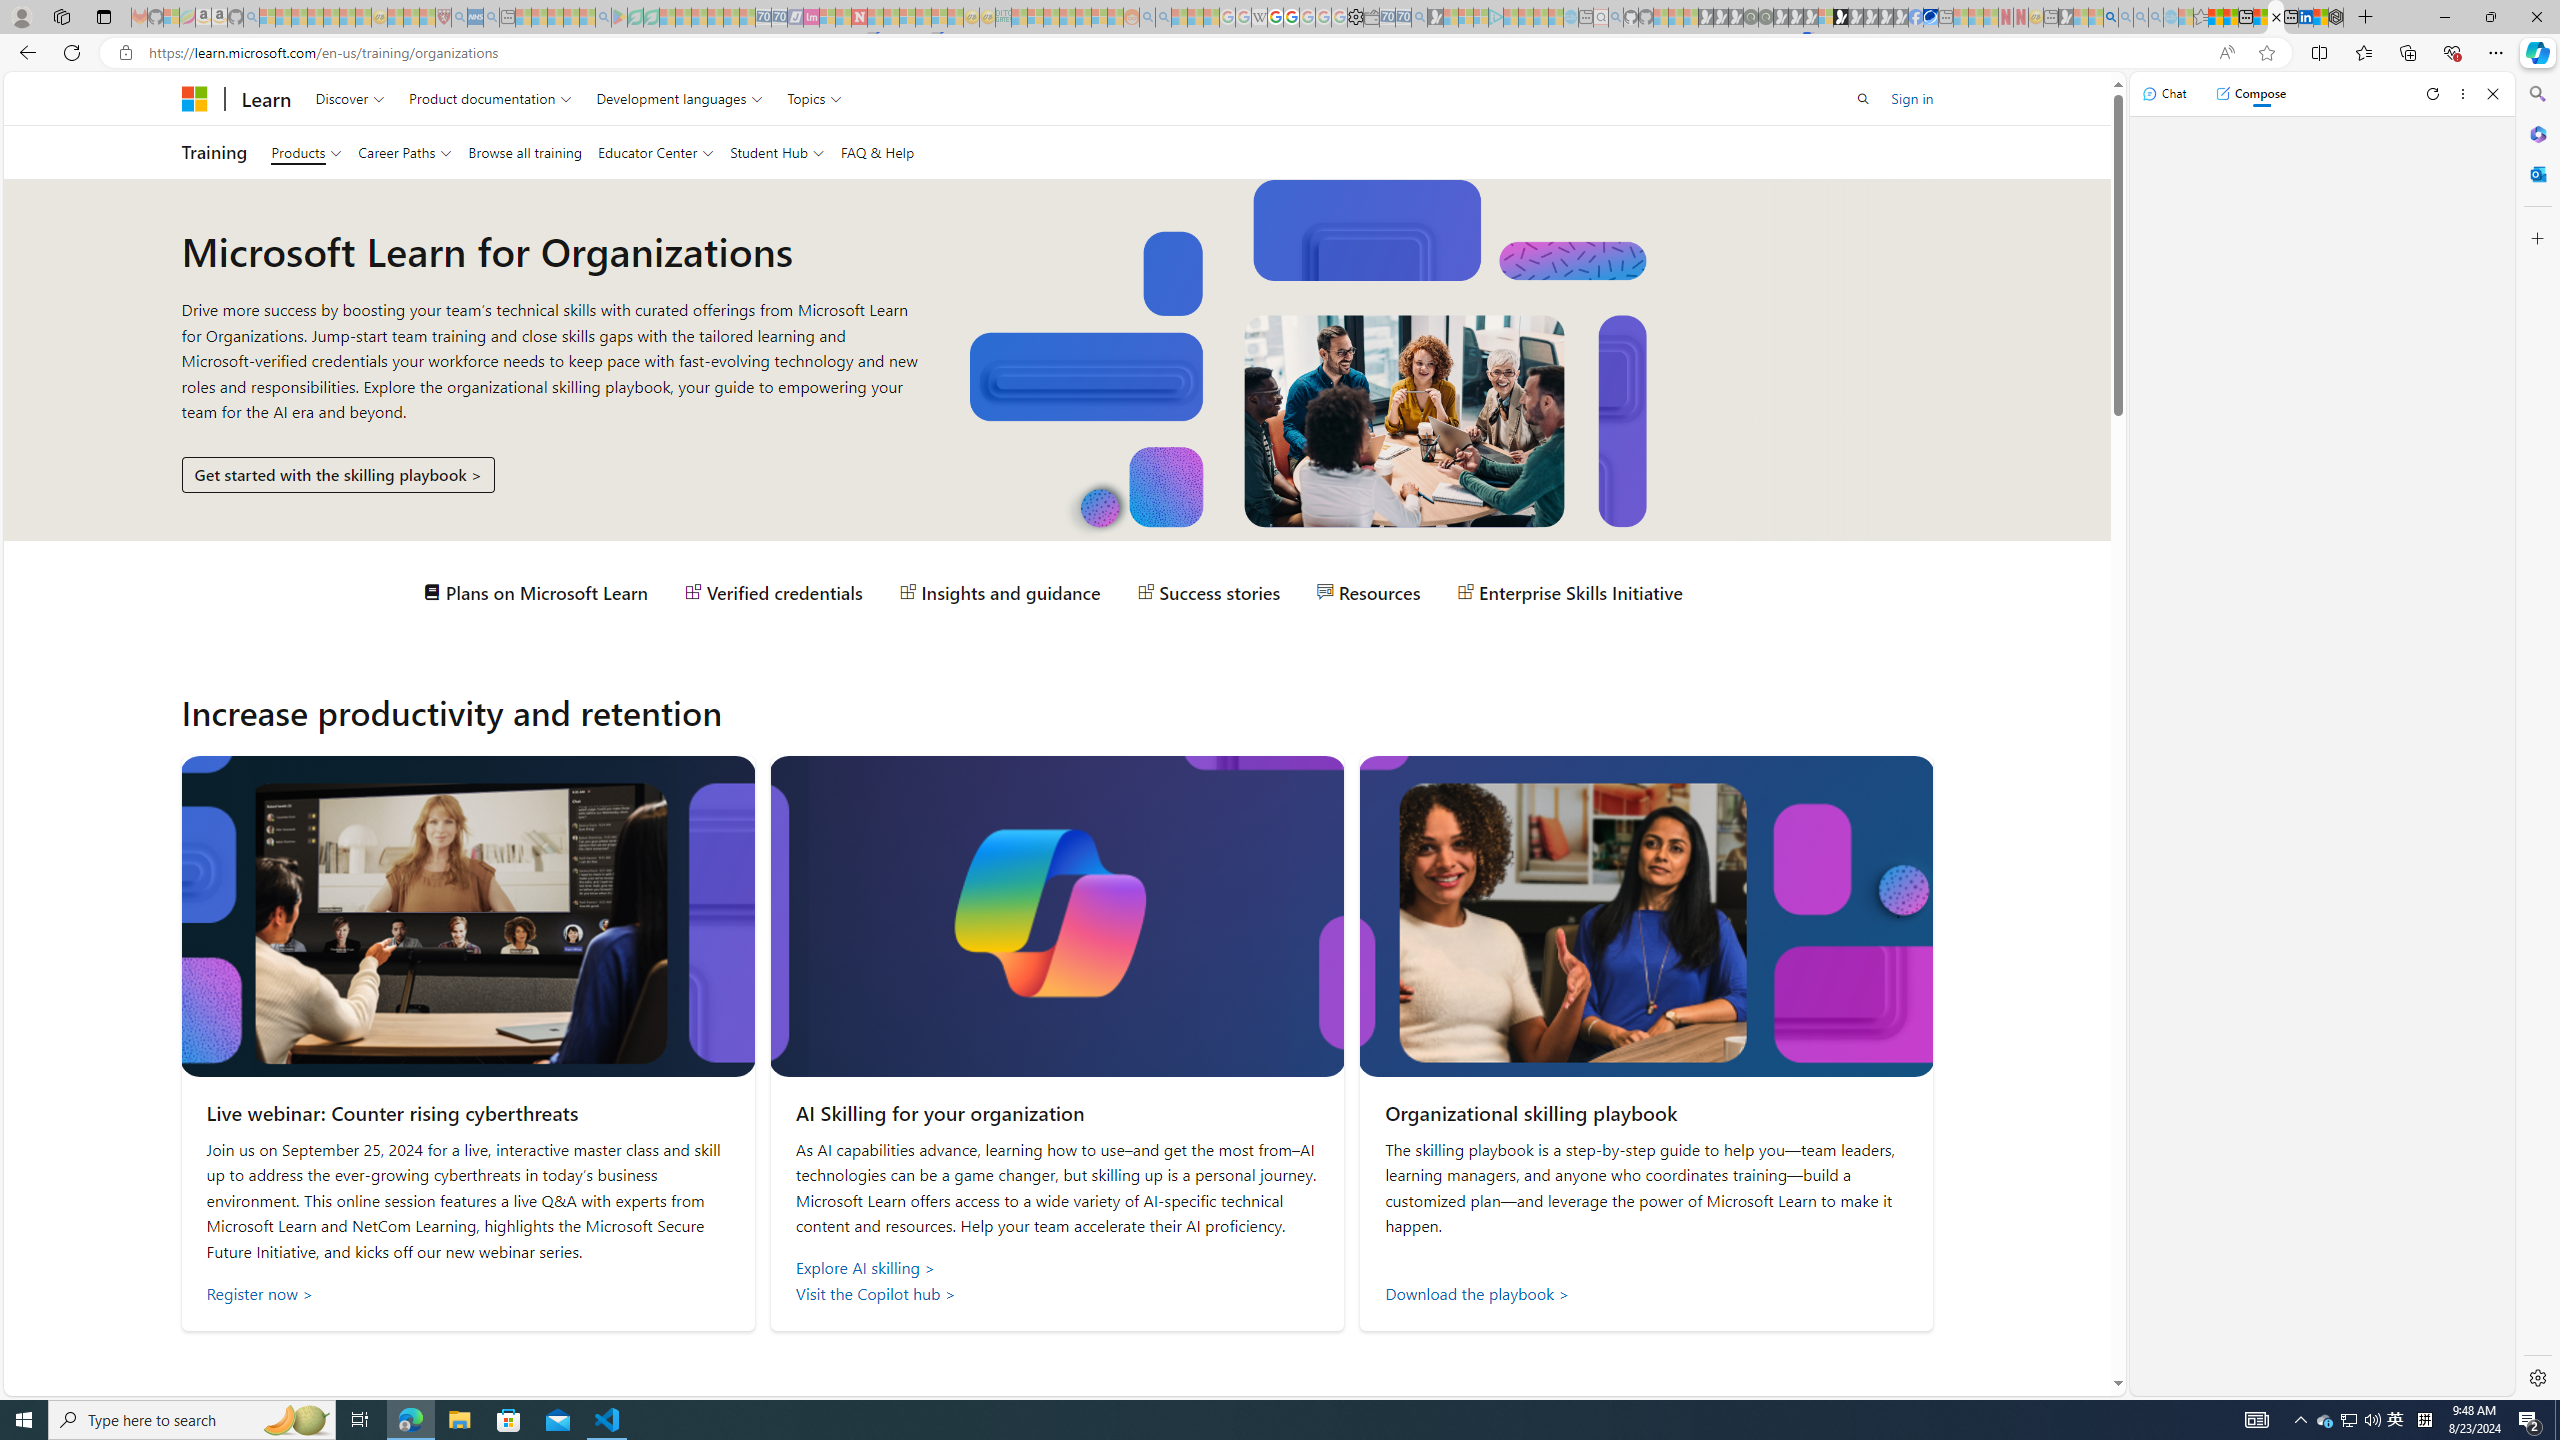 This screenshot has height=1440, width=2560. I want to click on Close Customize pane, so click(2536, 238).